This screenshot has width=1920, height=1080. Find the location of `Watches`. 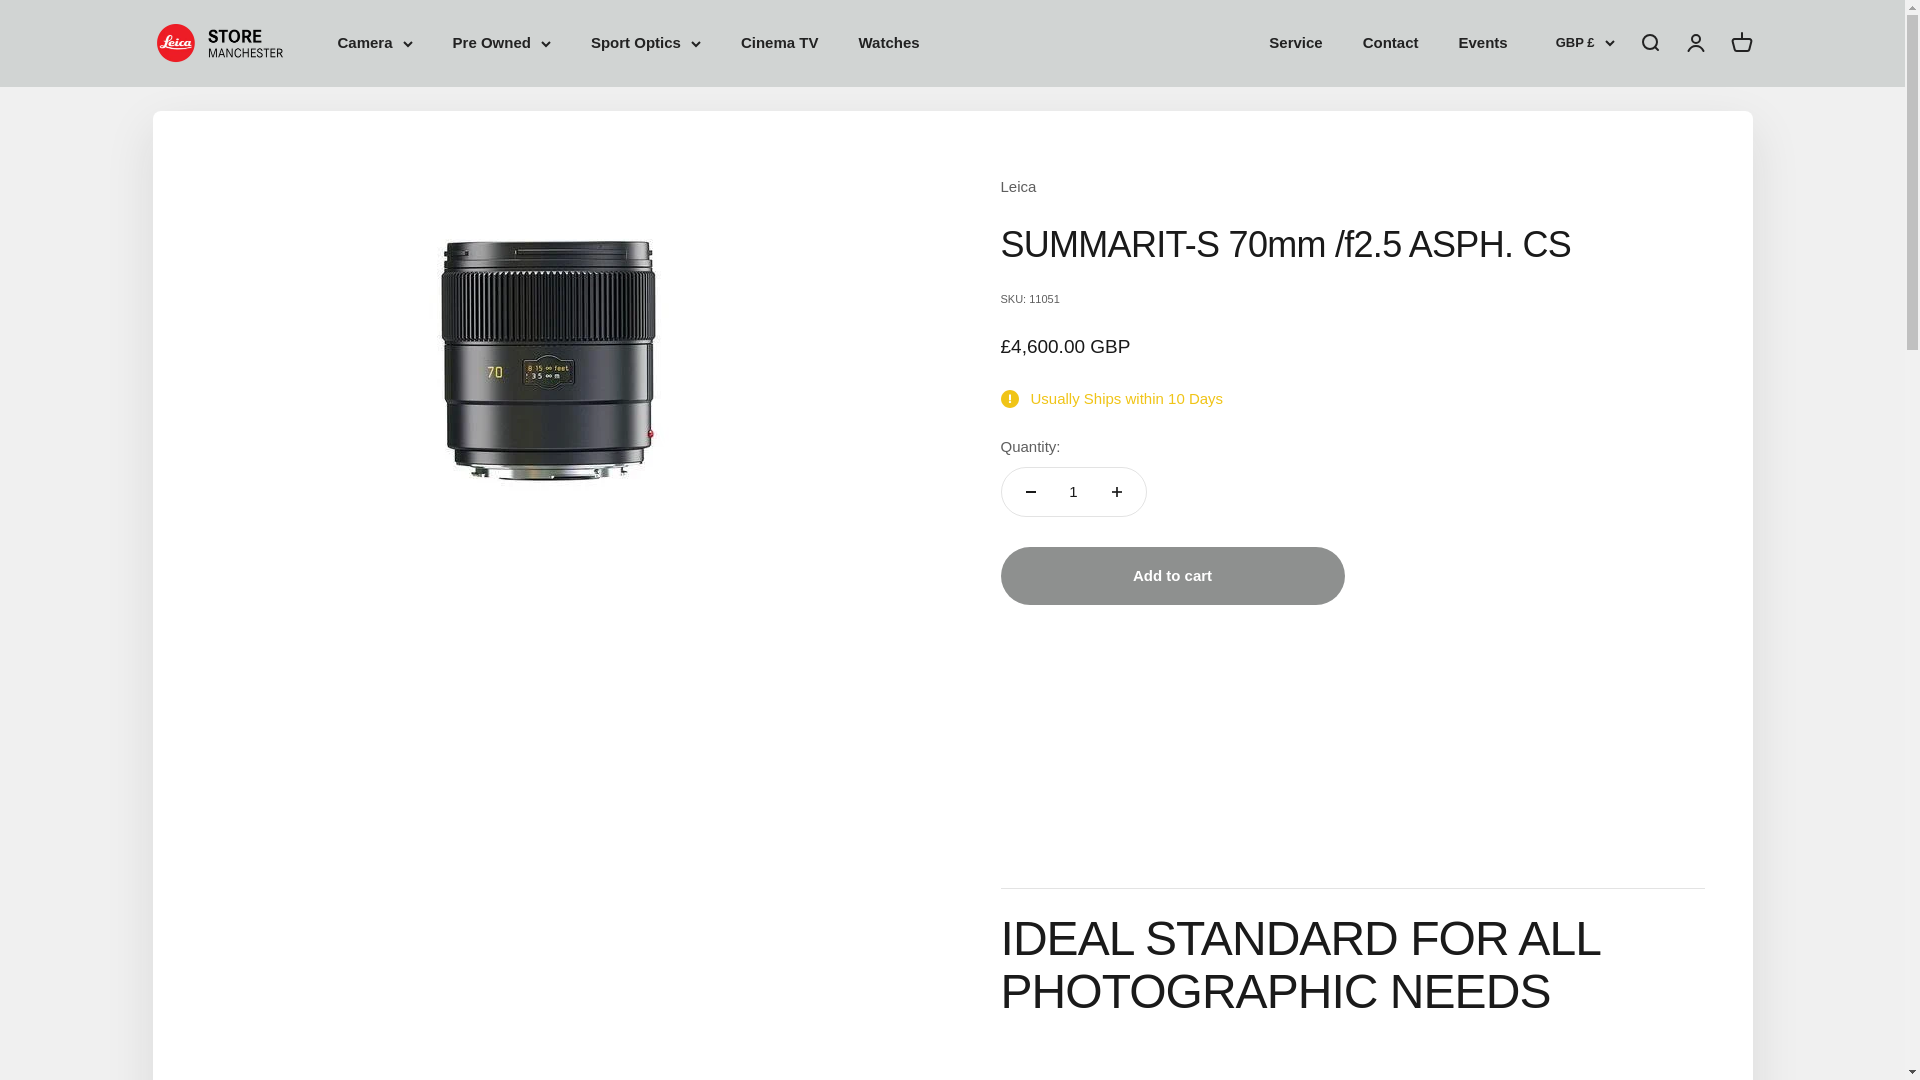

Watches is located at coordinates (888, 42).